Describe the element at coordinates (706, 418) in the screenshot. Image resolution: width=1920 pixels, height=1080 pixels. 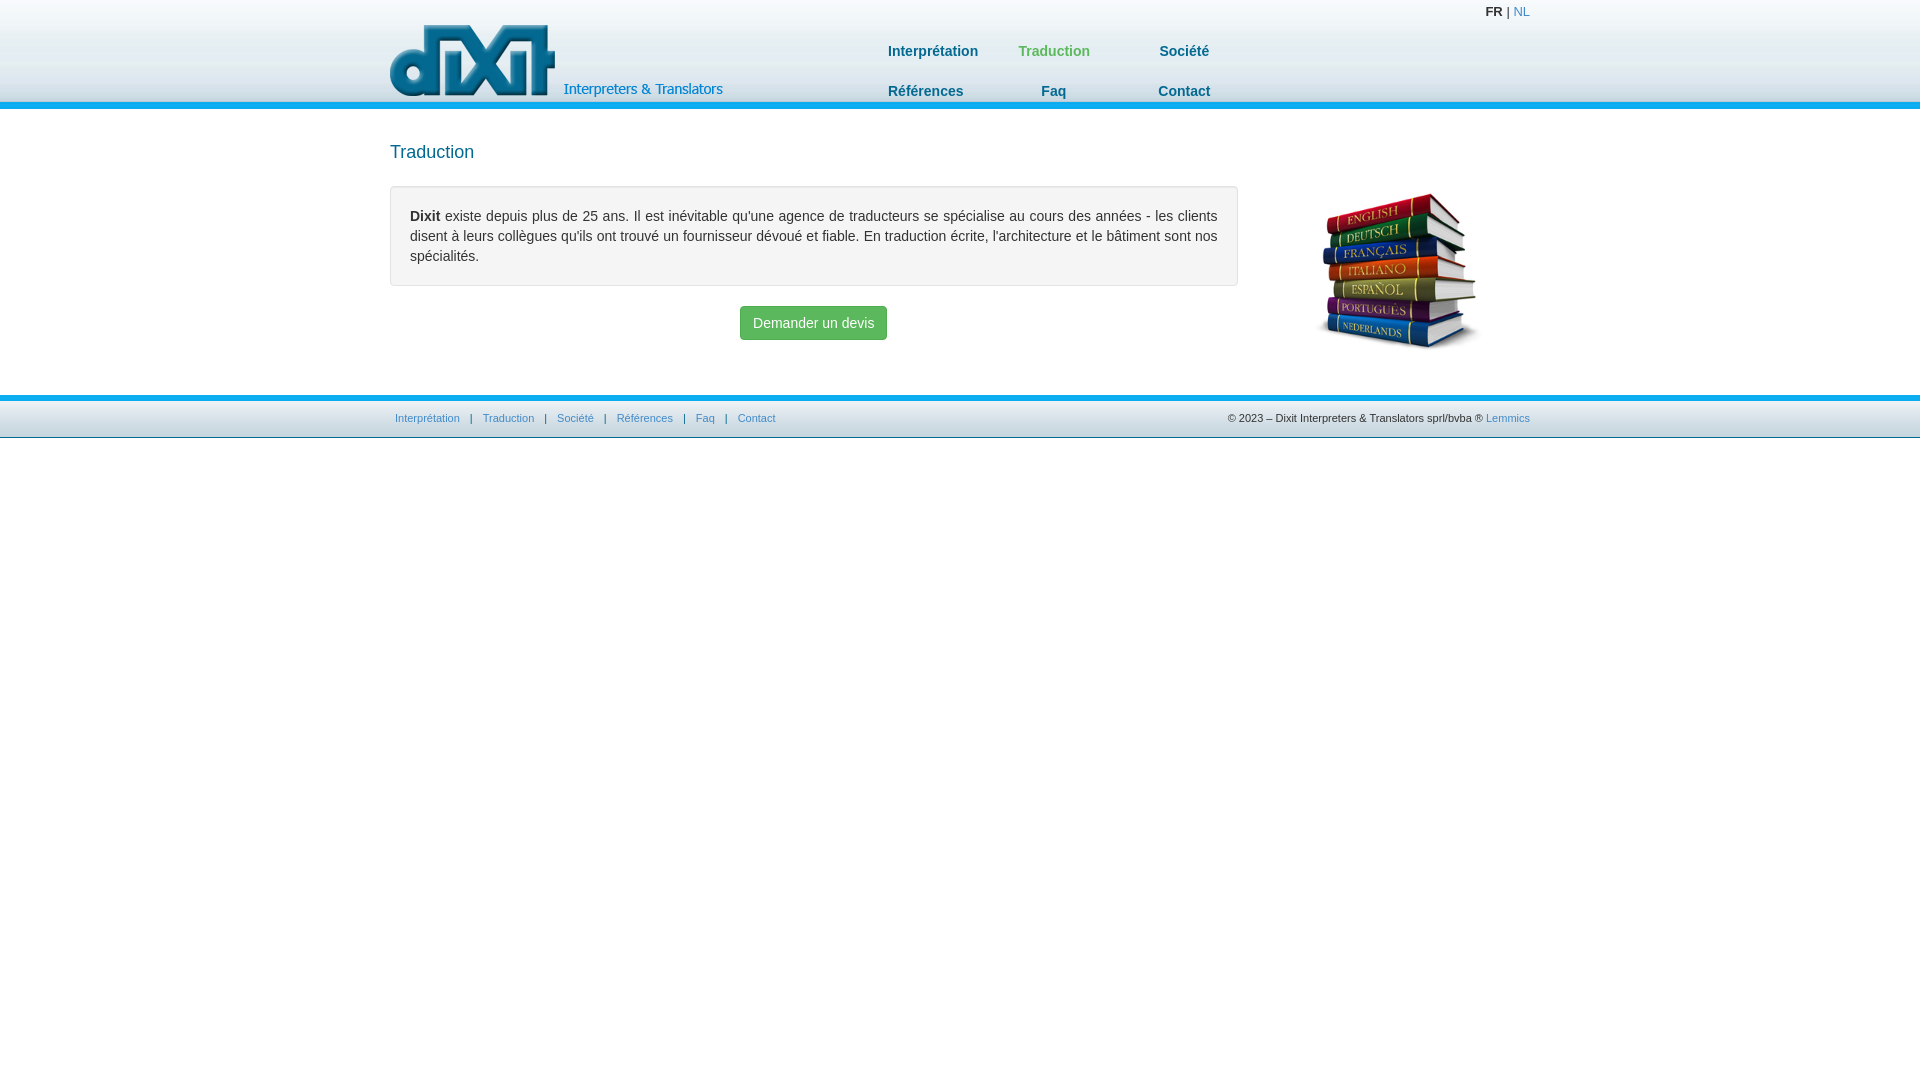
I see `Faq` at that location.